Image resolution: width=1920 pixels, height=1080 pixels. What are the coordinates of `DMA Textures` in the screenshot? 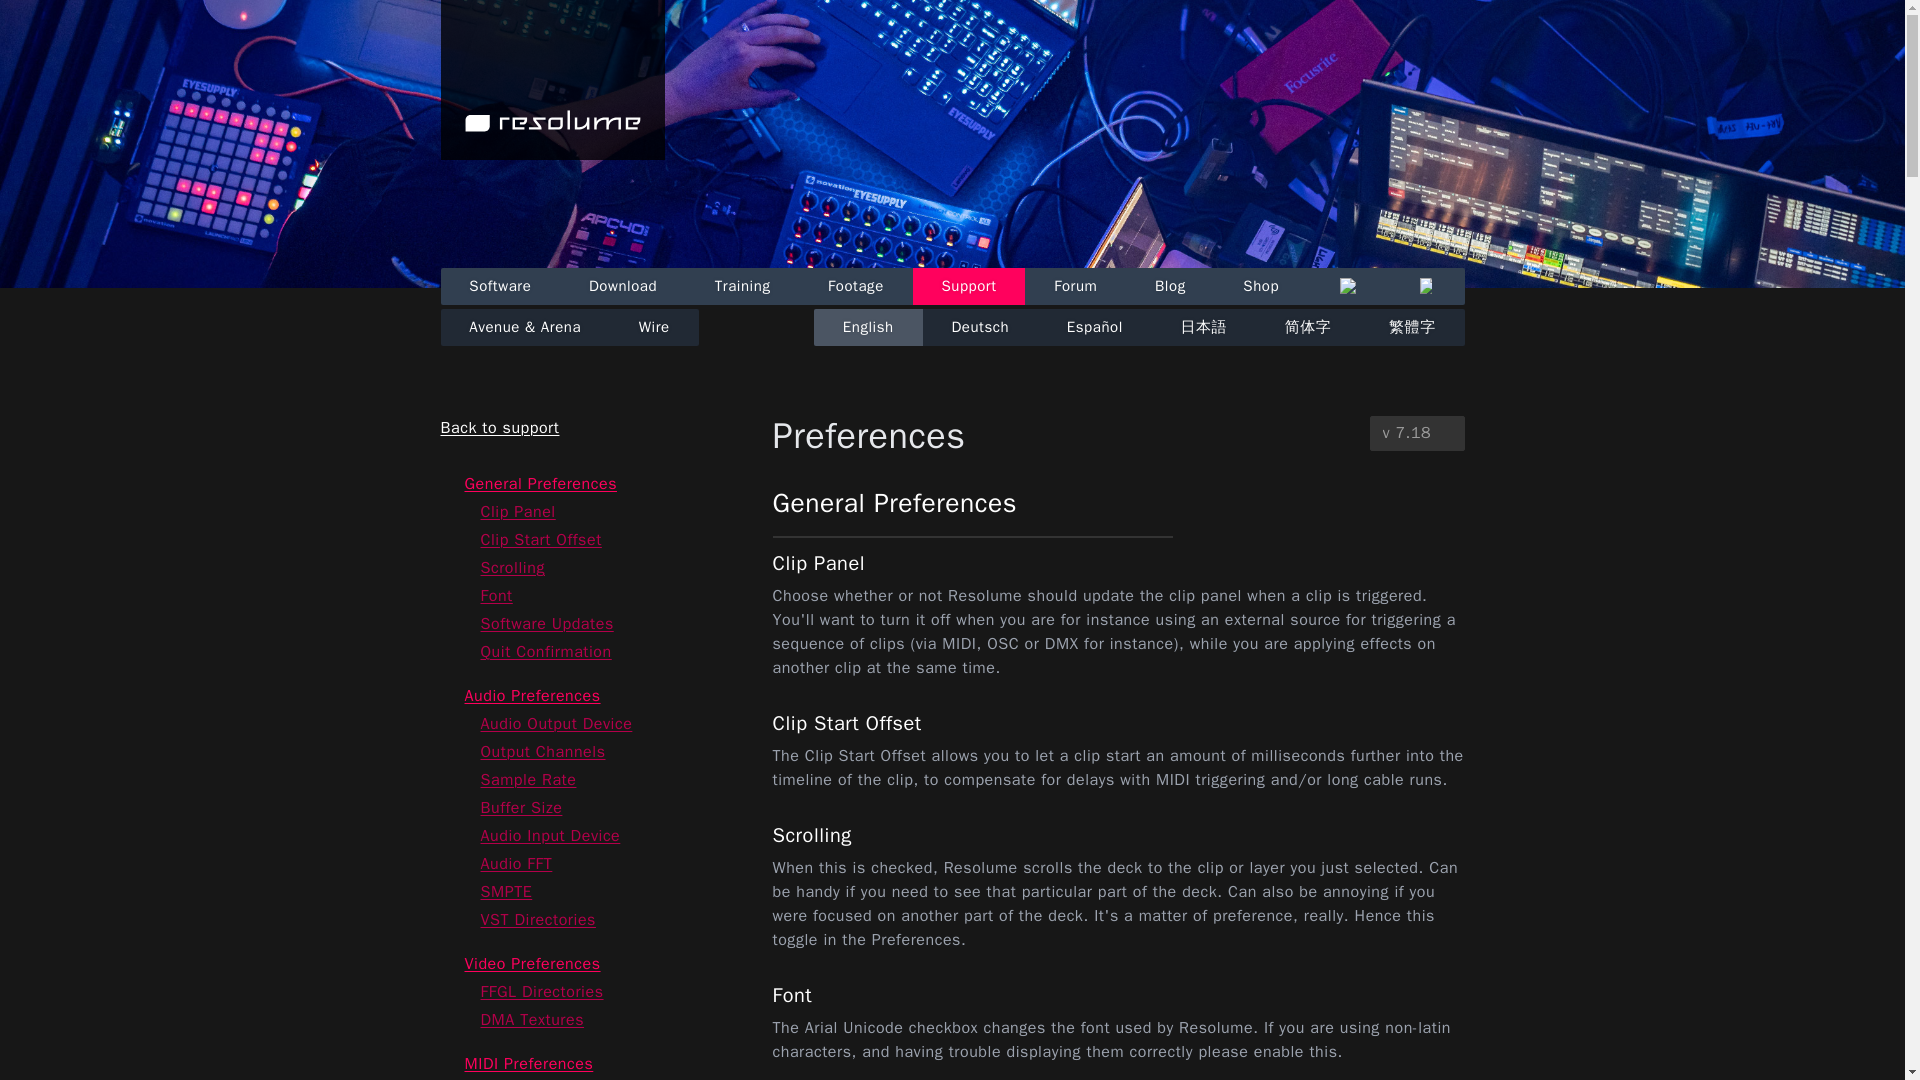 It's located at (532, 1020).